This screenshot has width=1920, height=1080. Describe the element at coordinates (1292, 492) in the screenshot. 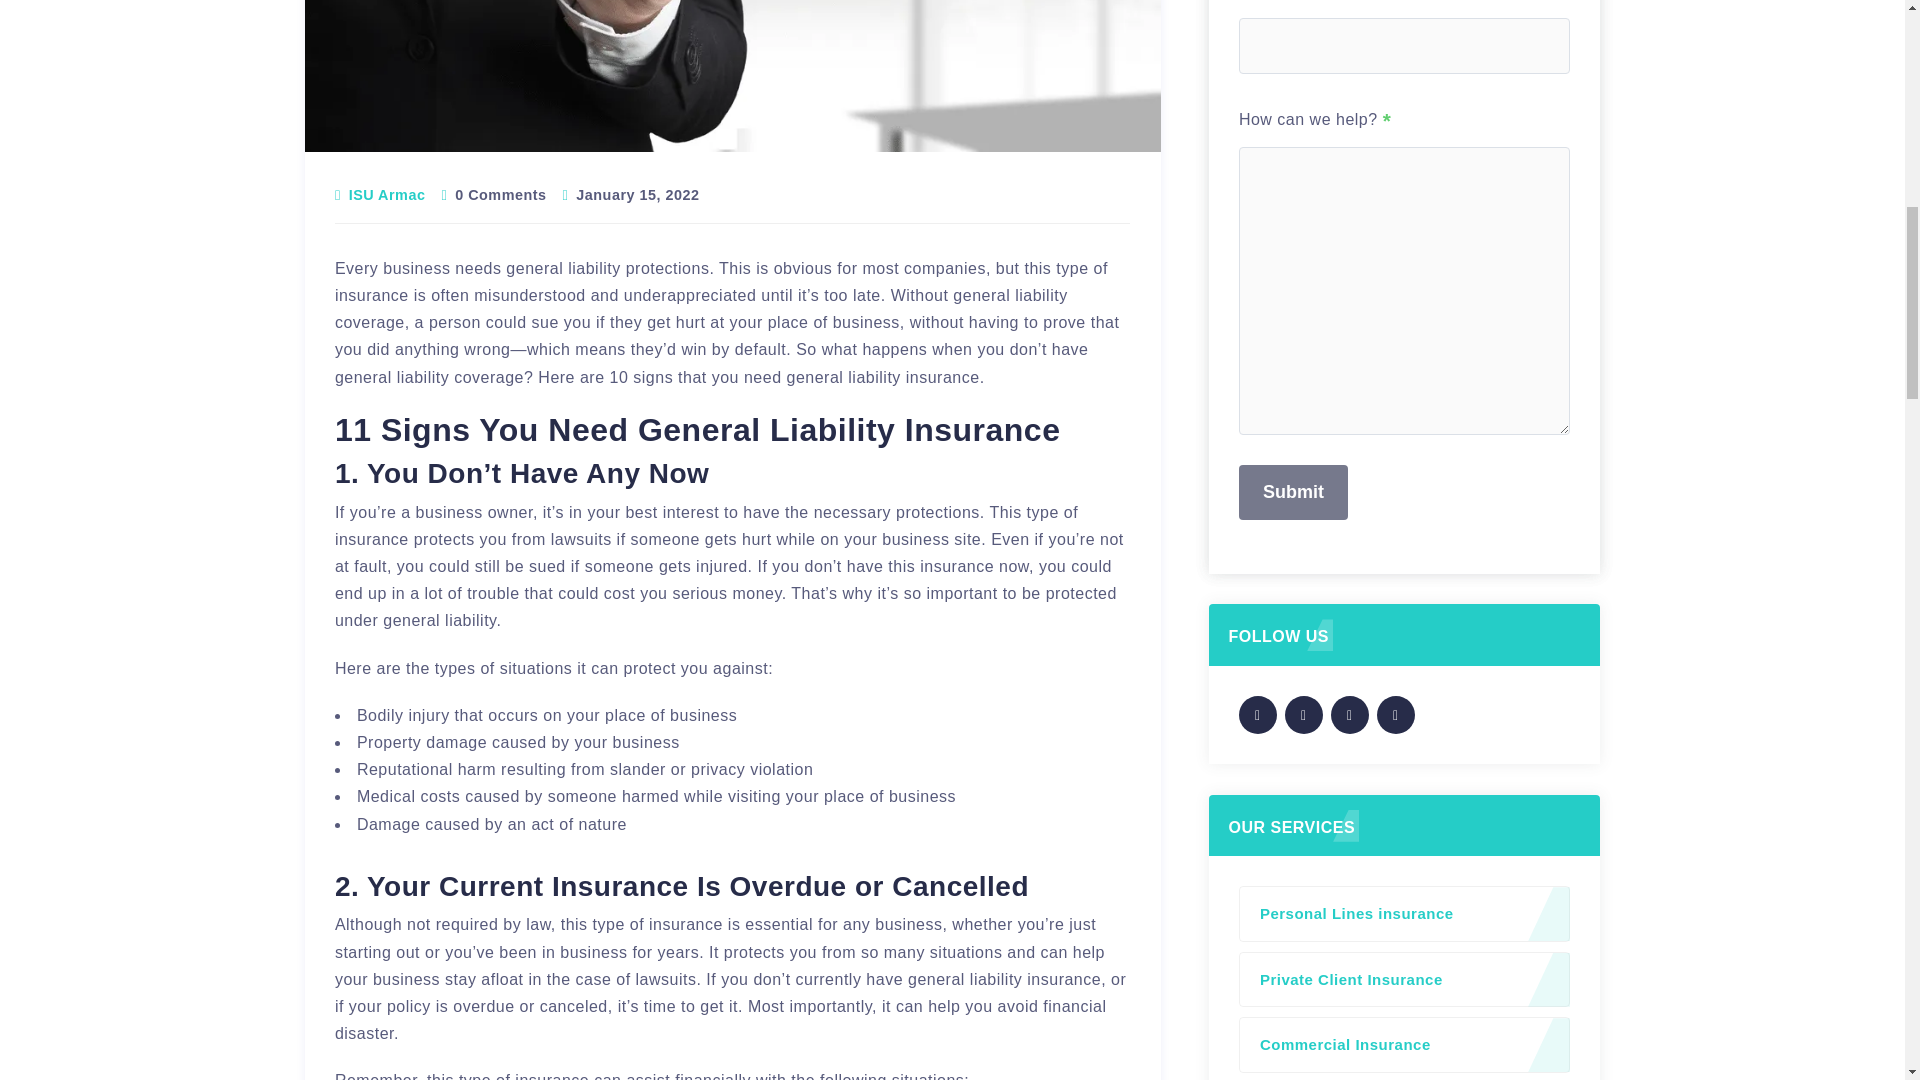

I see `Submit` at that location.